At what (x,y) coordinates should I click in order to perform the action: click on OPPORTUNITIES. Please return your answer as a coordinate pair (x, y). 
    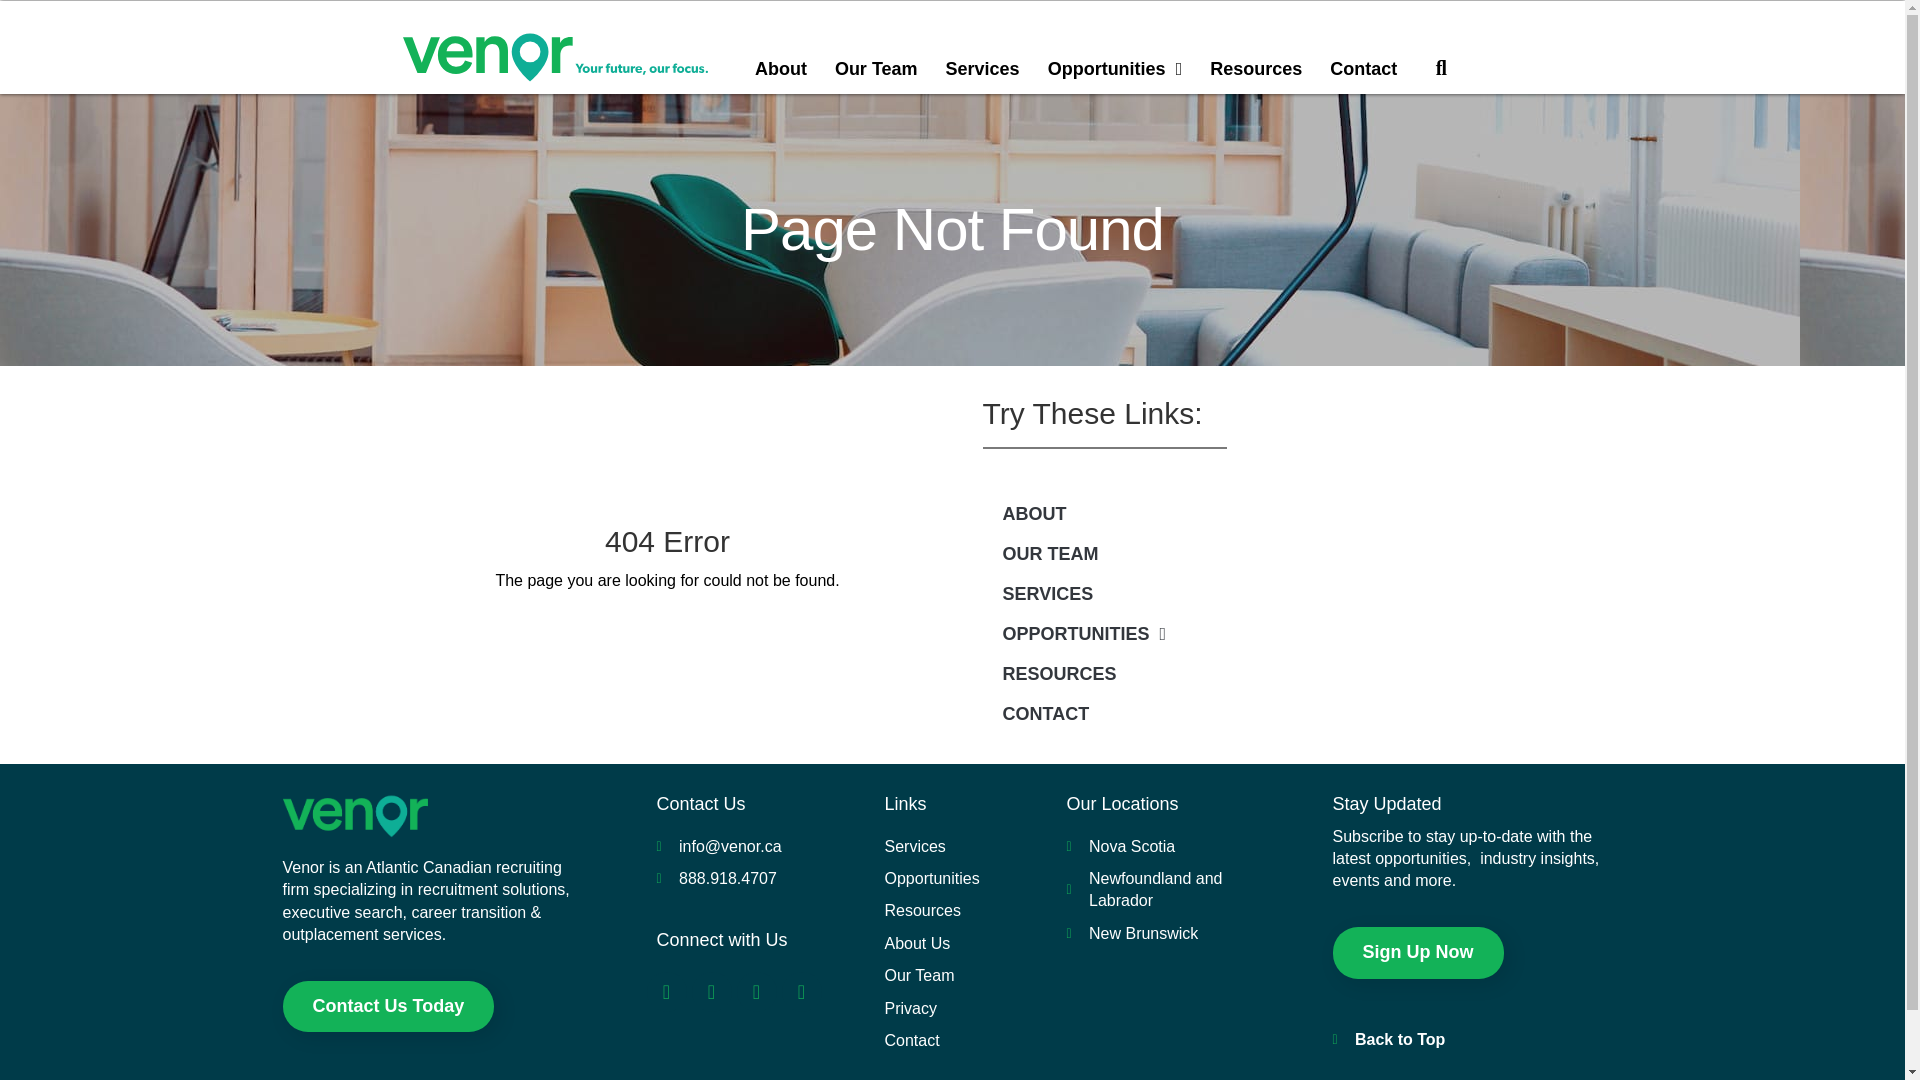
    Looking at the image, I should click on (1236, 634).